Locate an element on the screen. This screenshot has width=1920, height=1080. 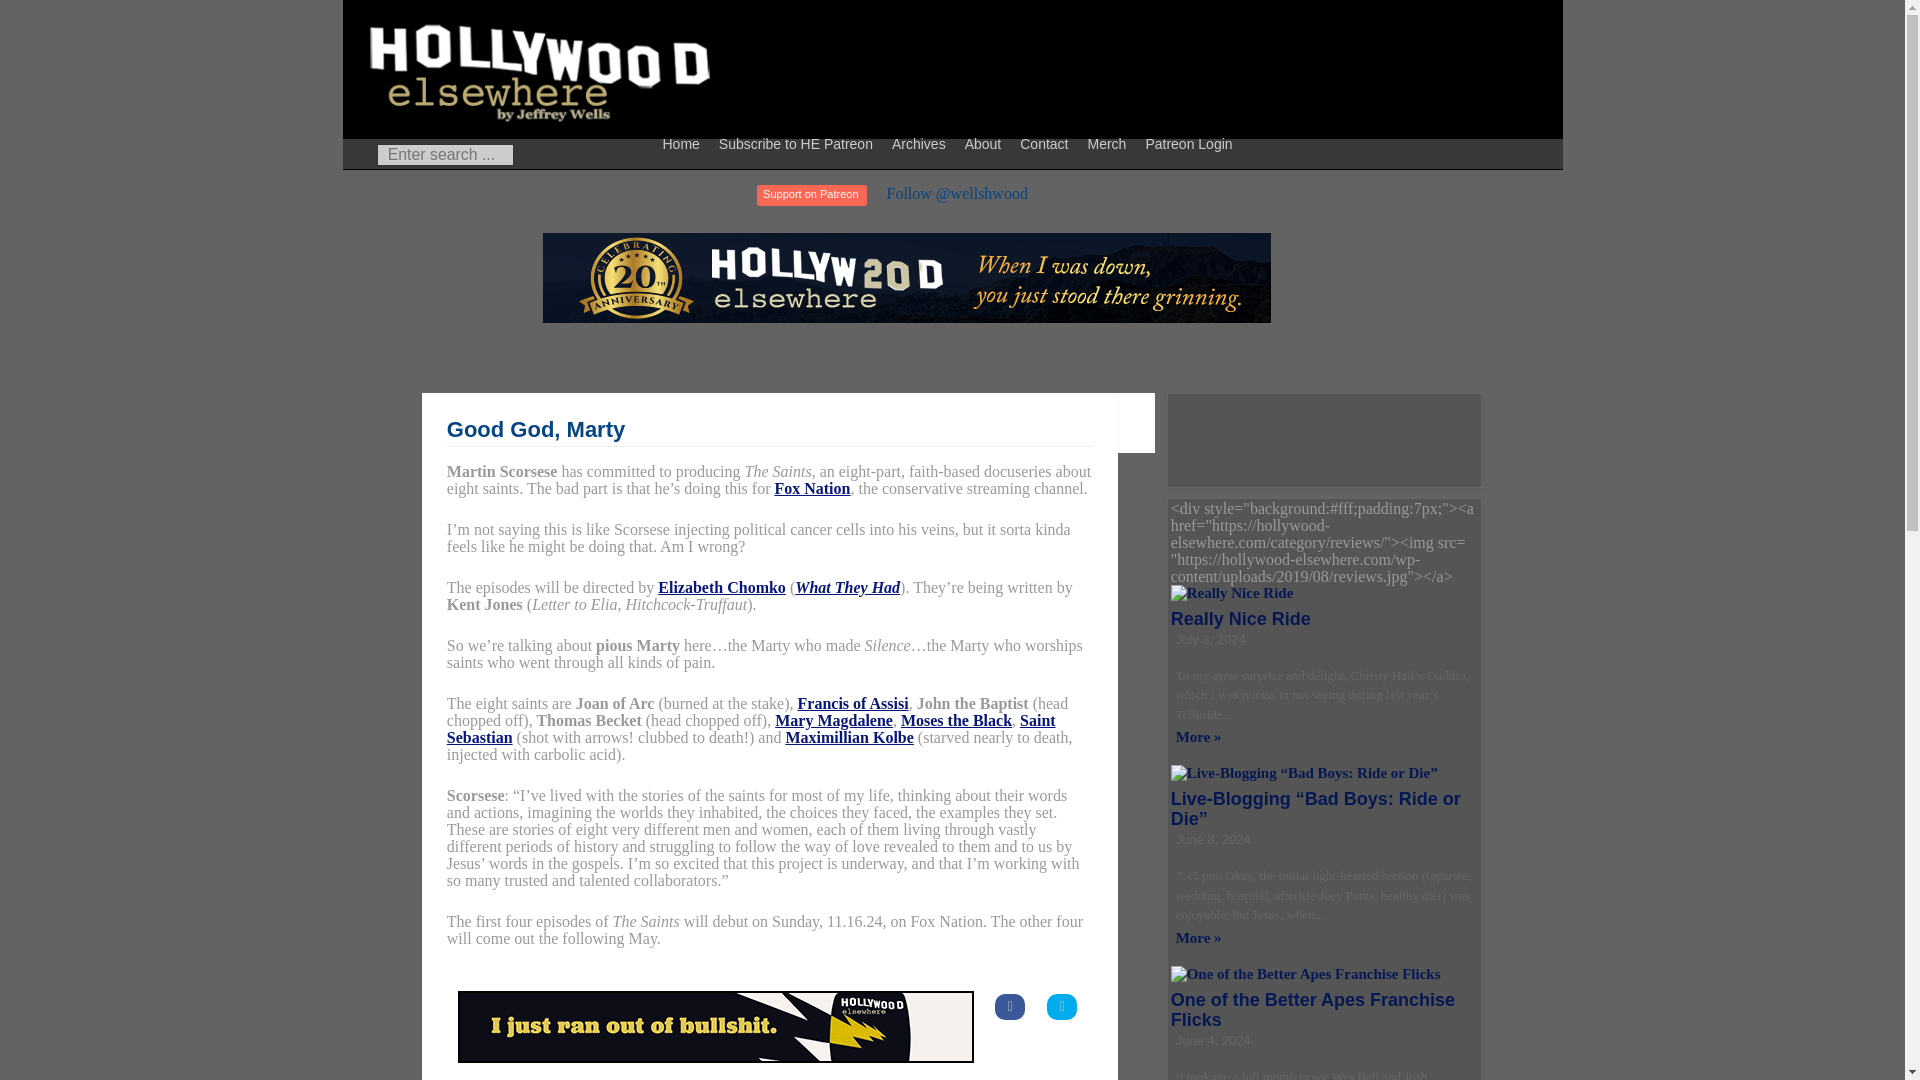
What They Had is located at coordinates (847, 587).